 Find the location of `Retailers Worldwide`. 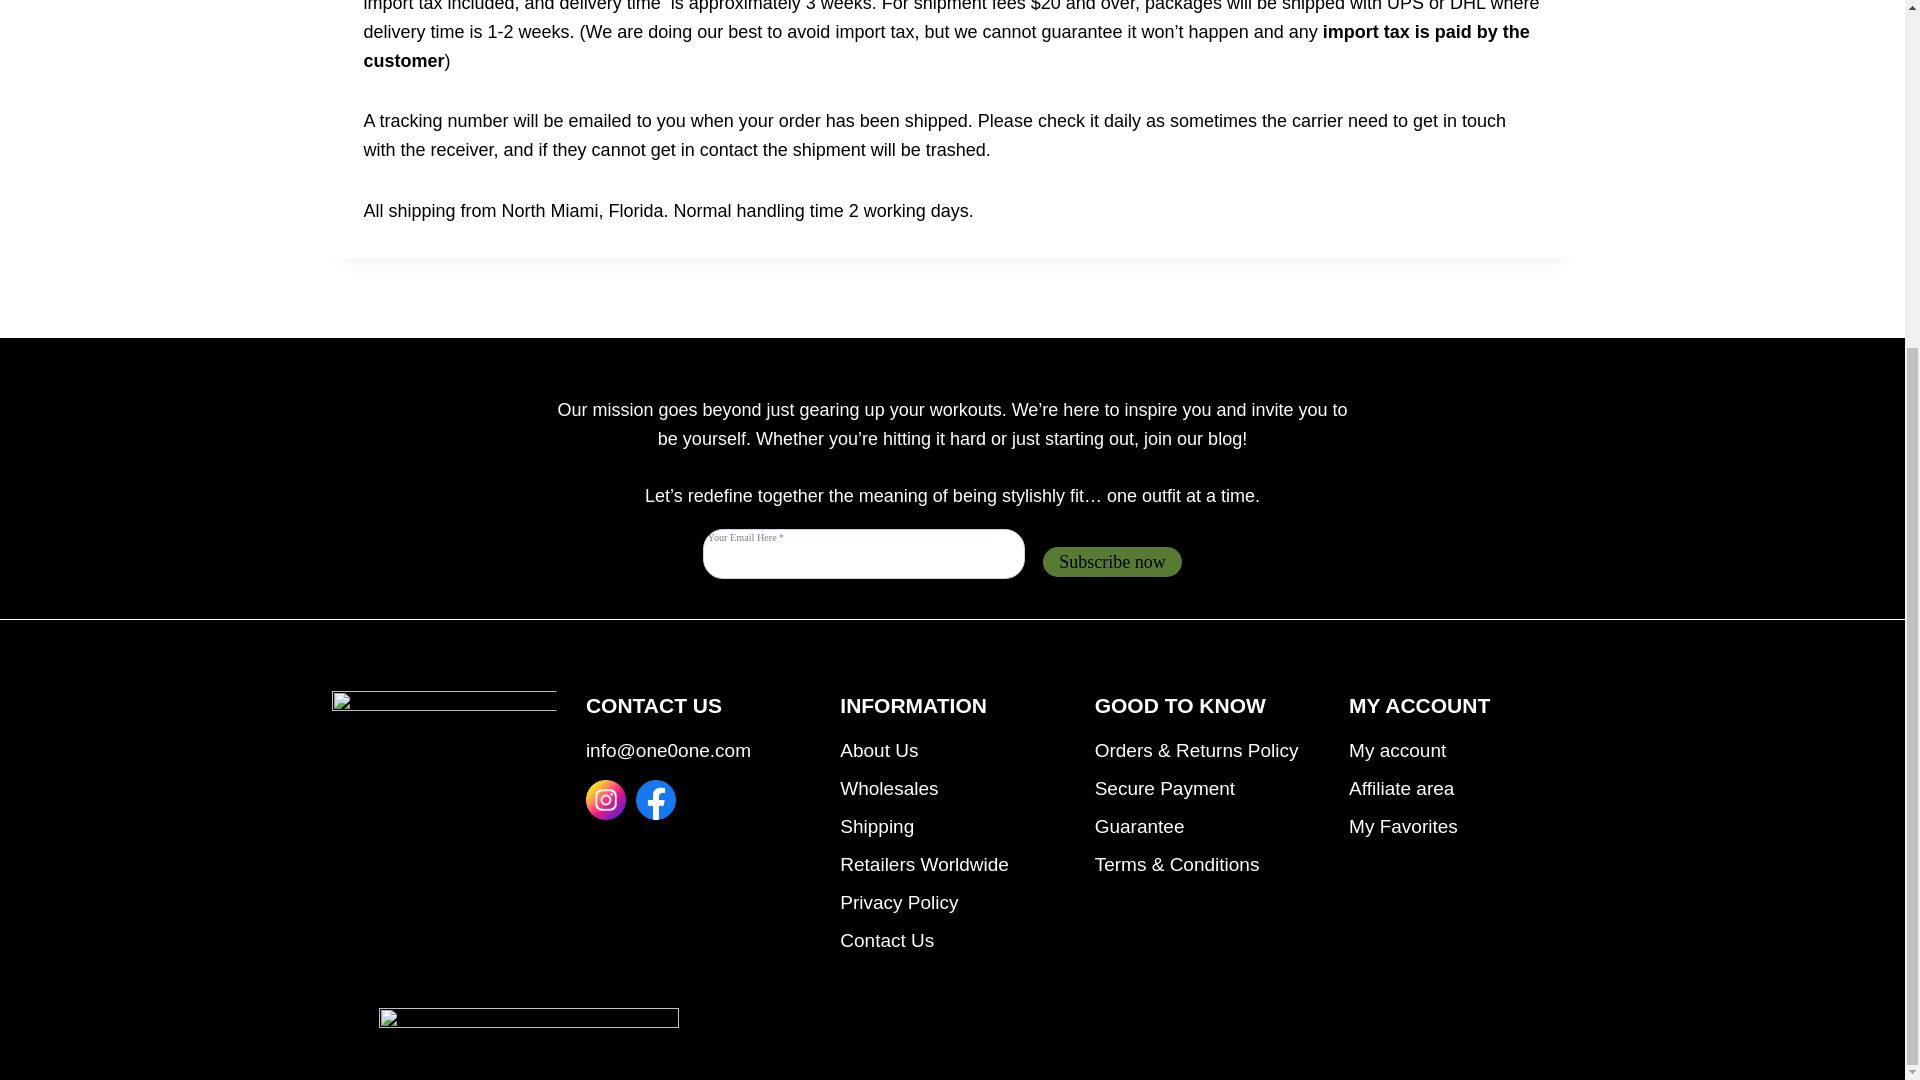

Retailers Worldwide is located at coordinates (952, 864).